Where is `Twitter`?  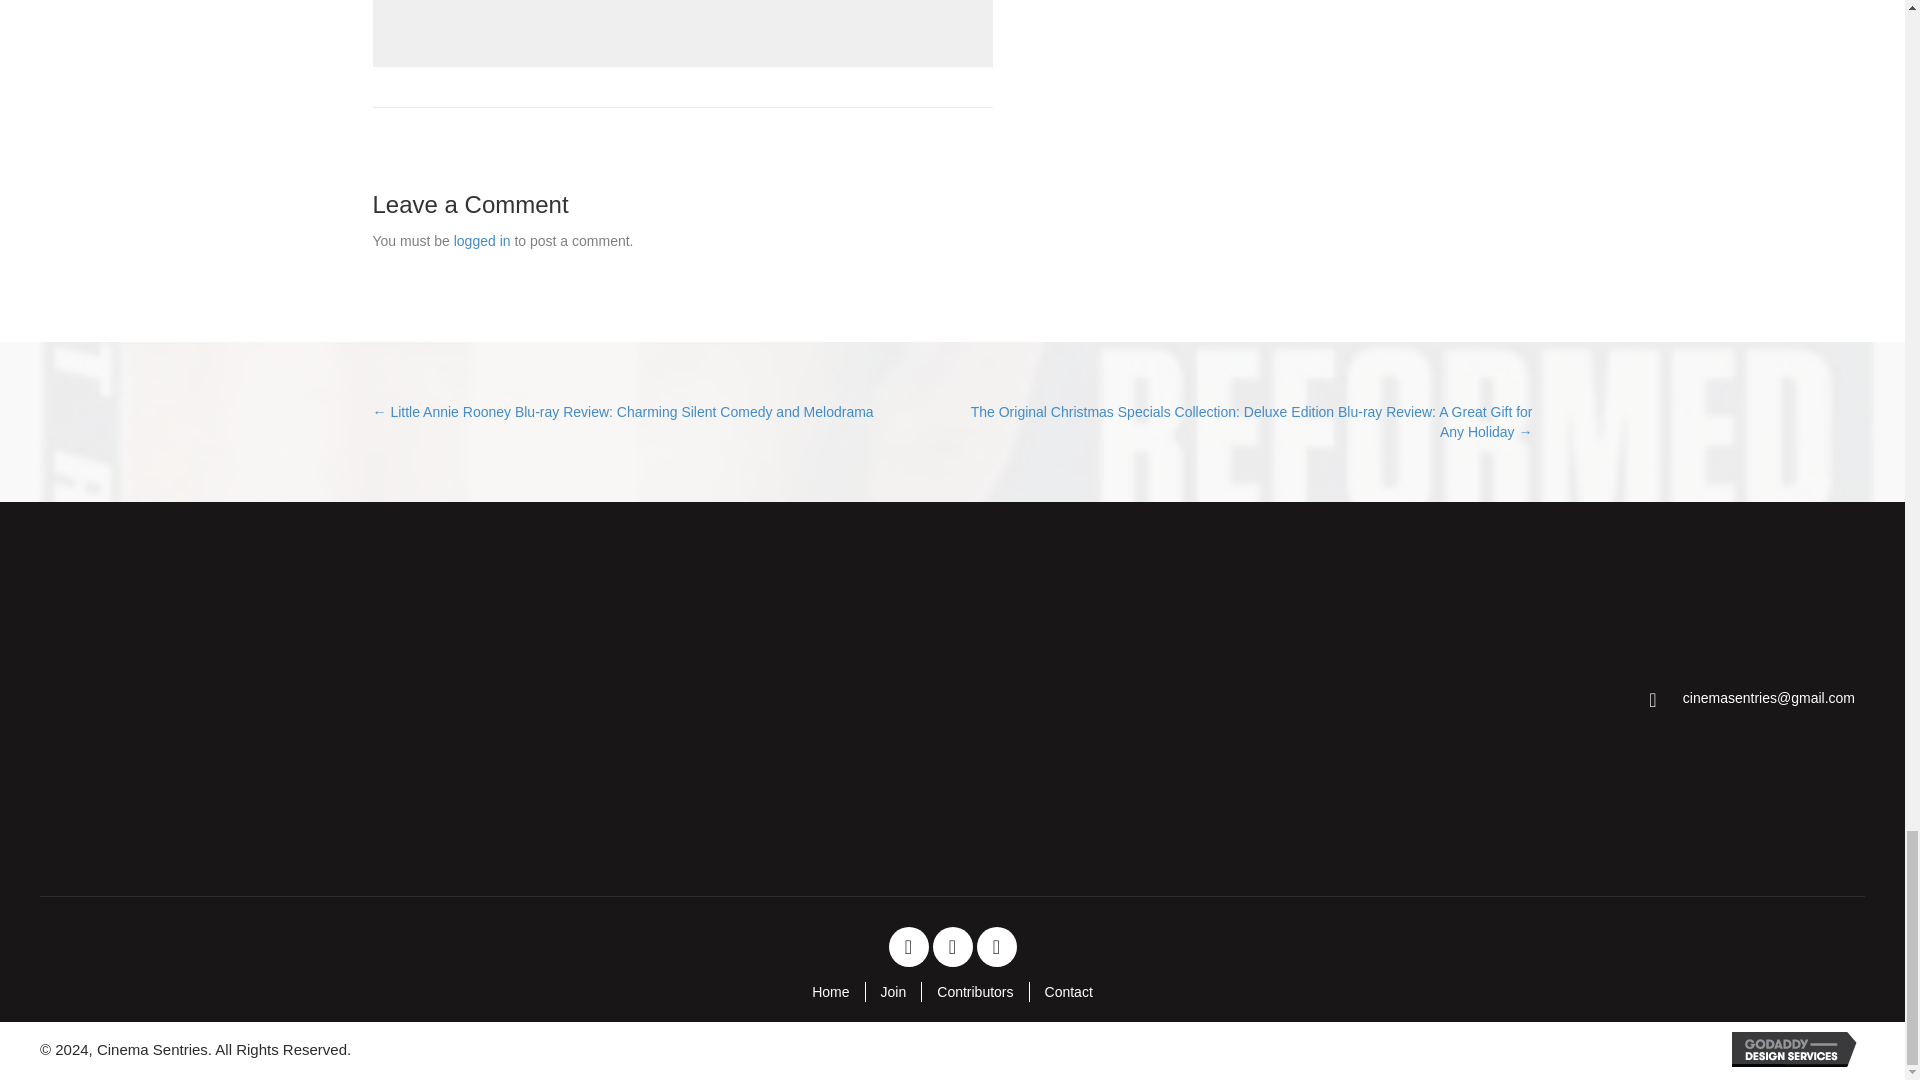 Twitter is located at coordinates (951, 946).